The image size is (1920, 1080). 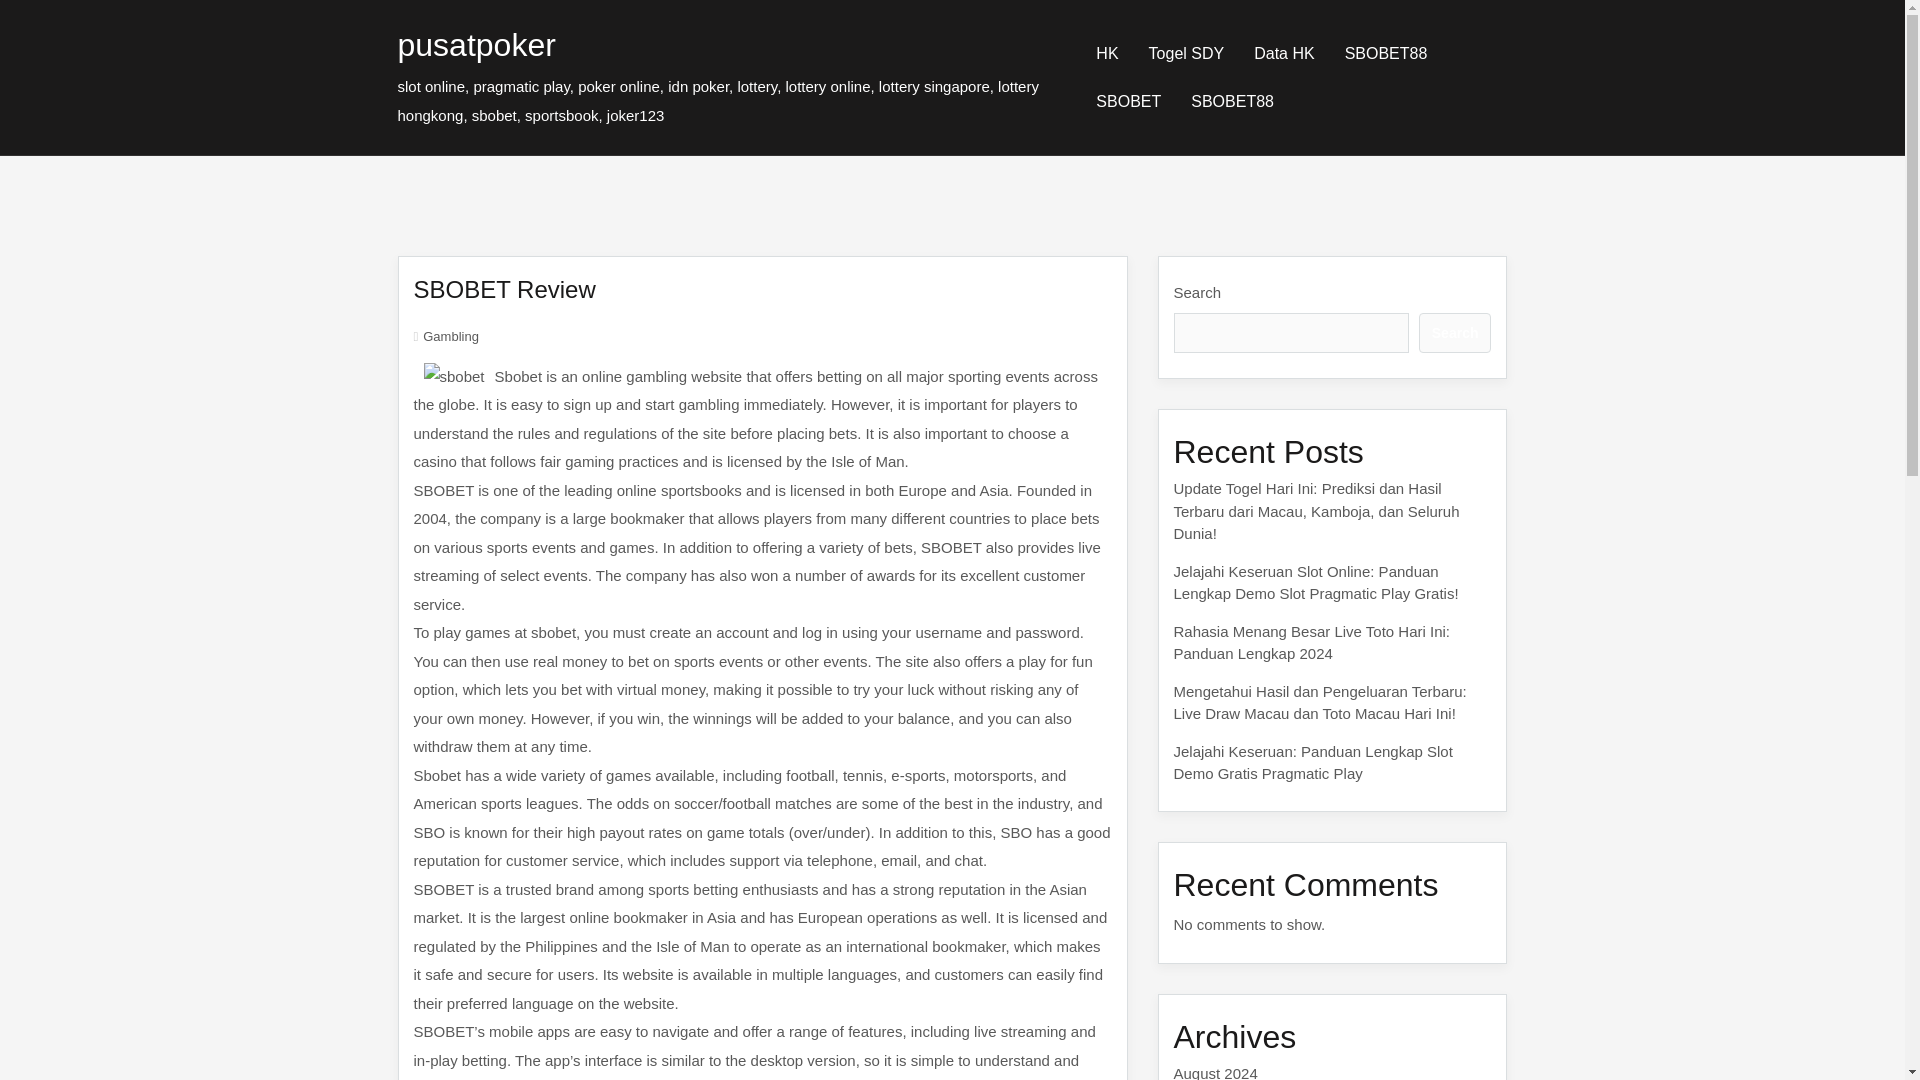 I want to click on SBOBET88, so click(x=1232, y=102).